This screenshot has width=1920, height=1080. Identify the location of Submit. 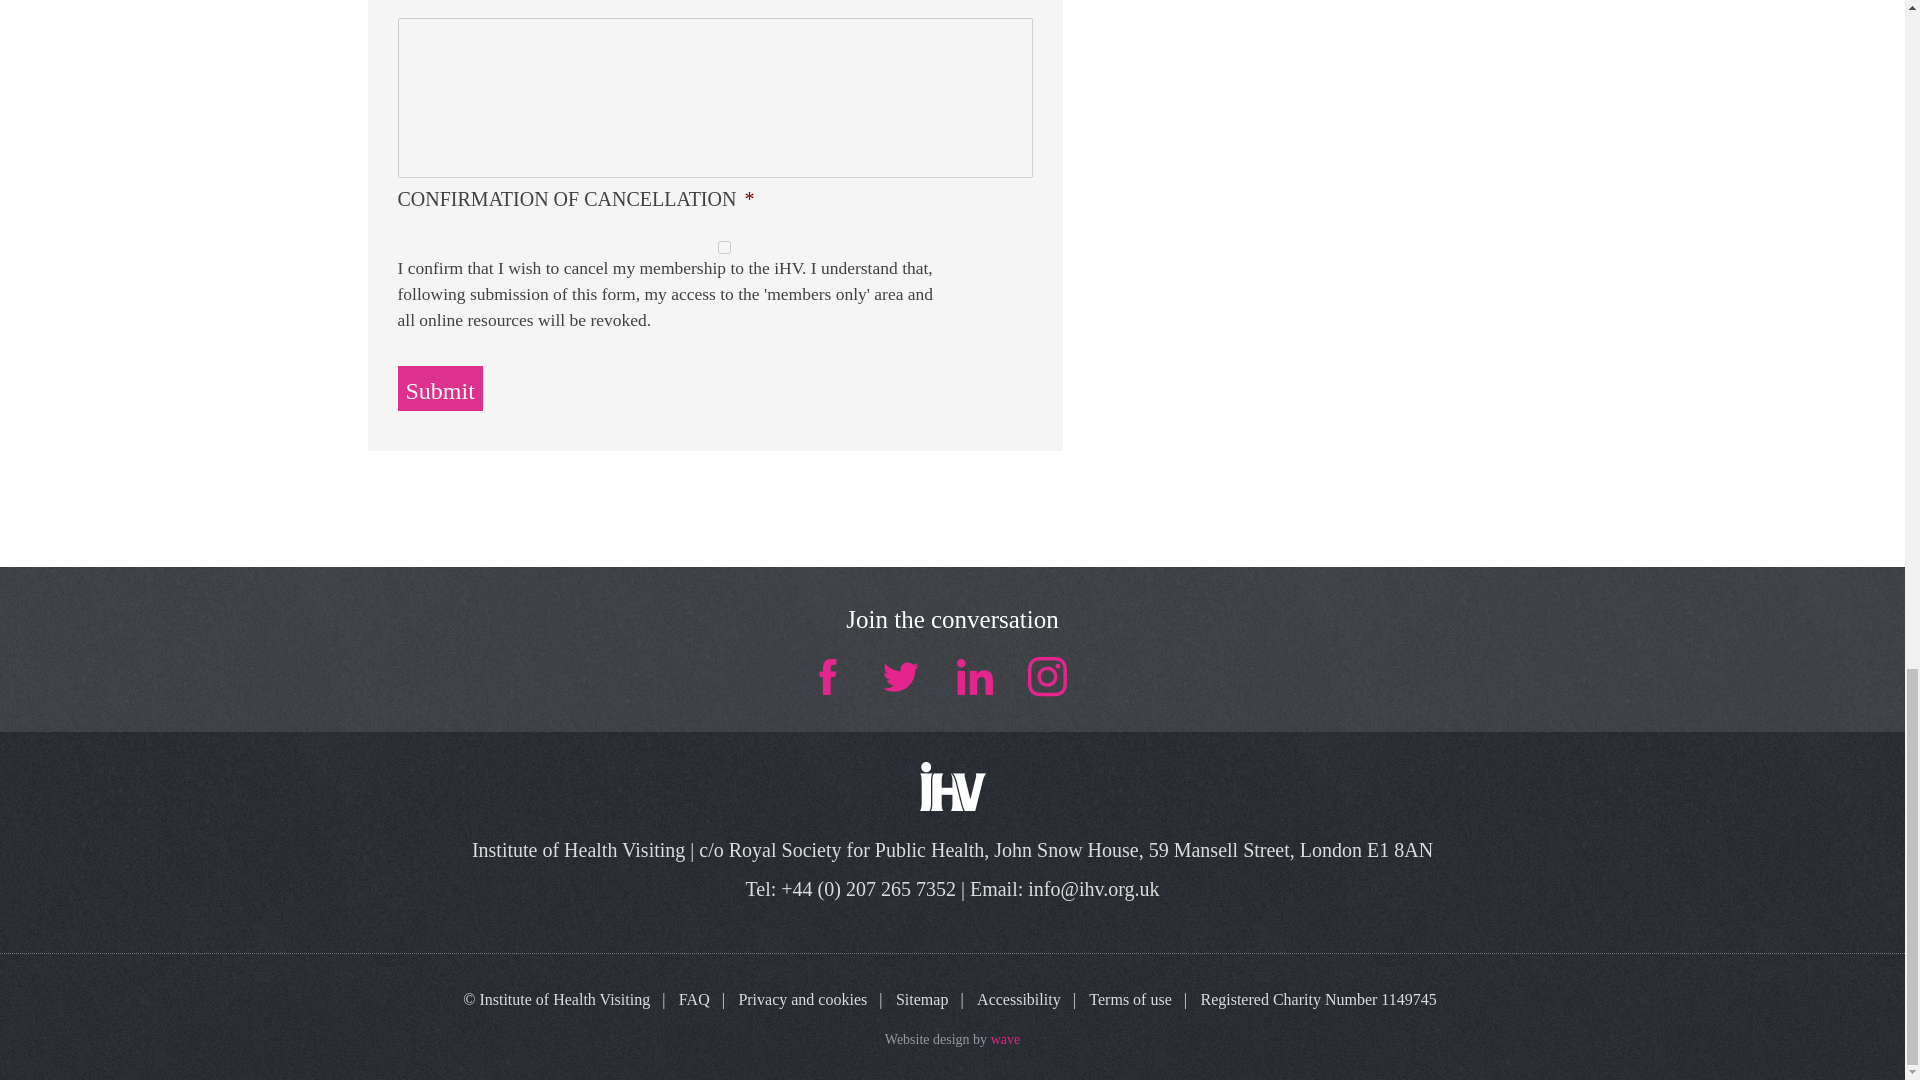
(440, 388).